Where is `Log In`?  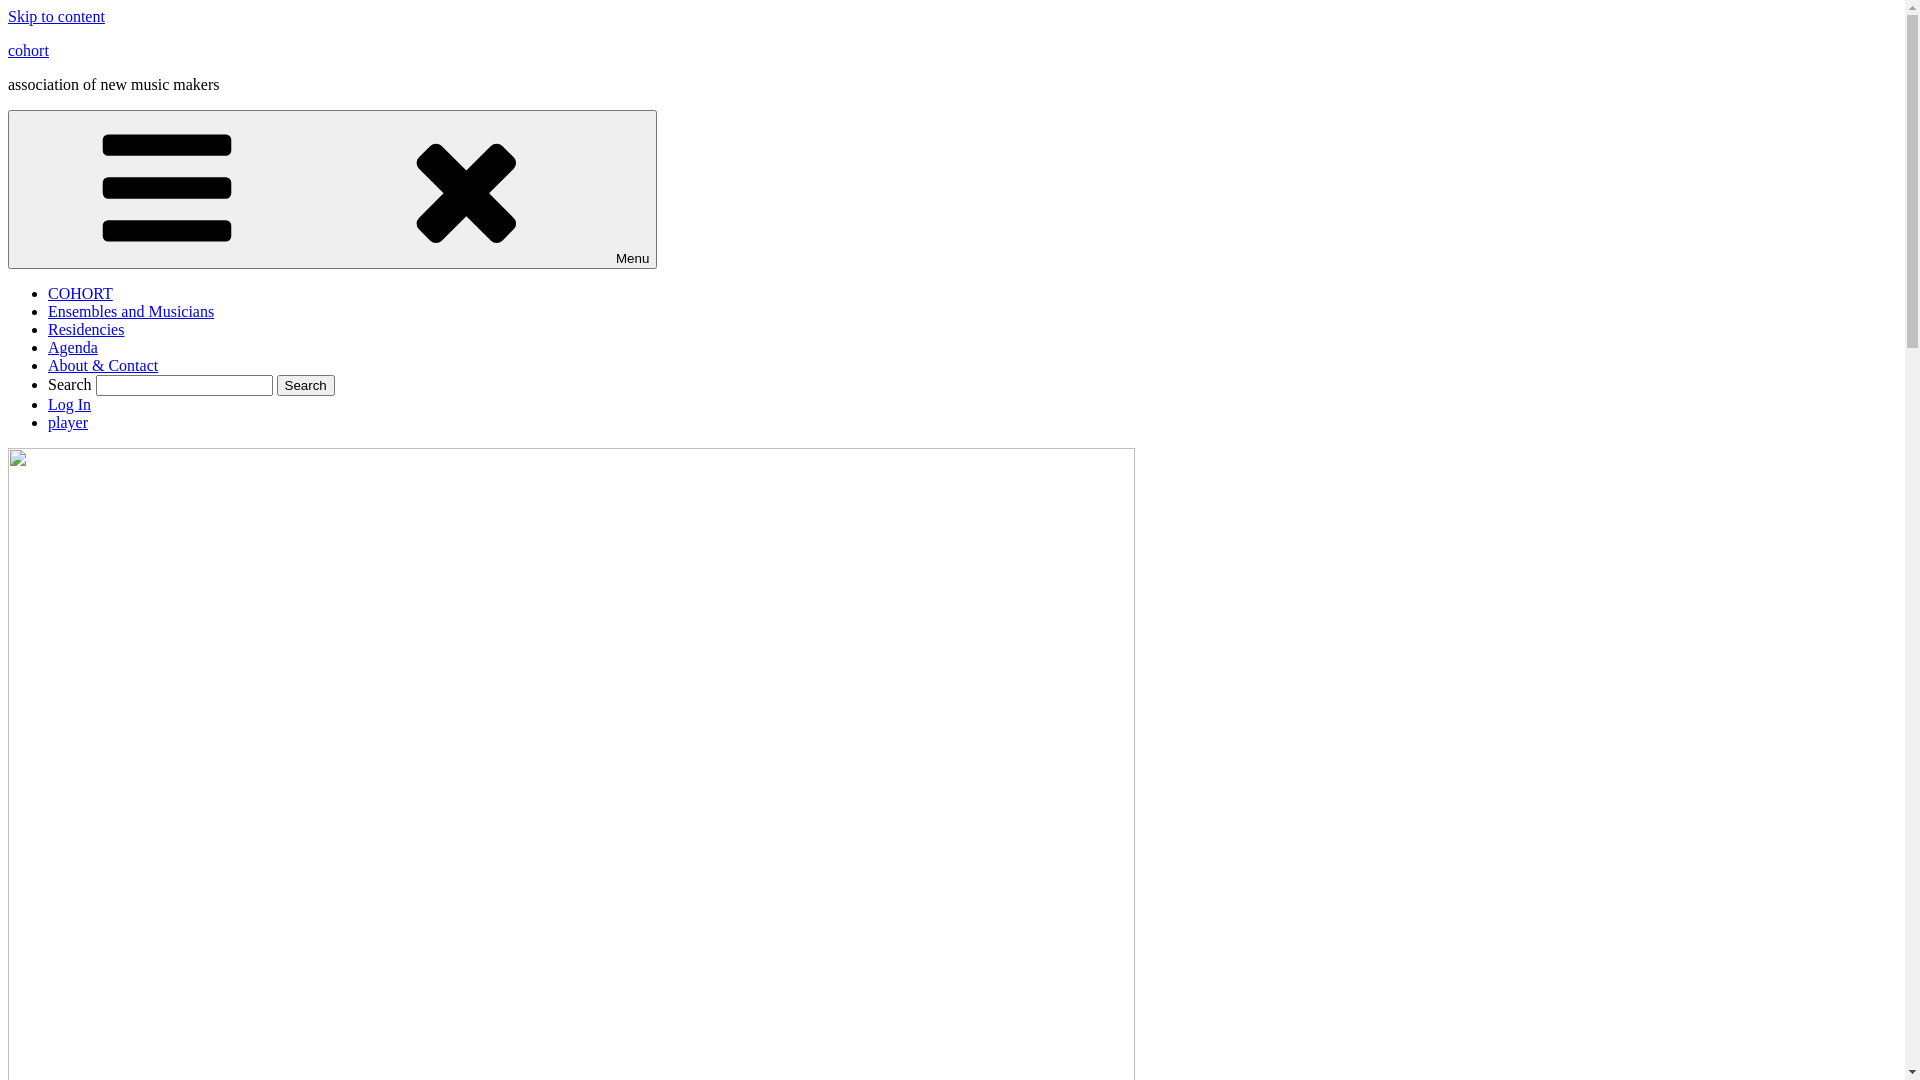 Log In is located at coordinates (70, 404).